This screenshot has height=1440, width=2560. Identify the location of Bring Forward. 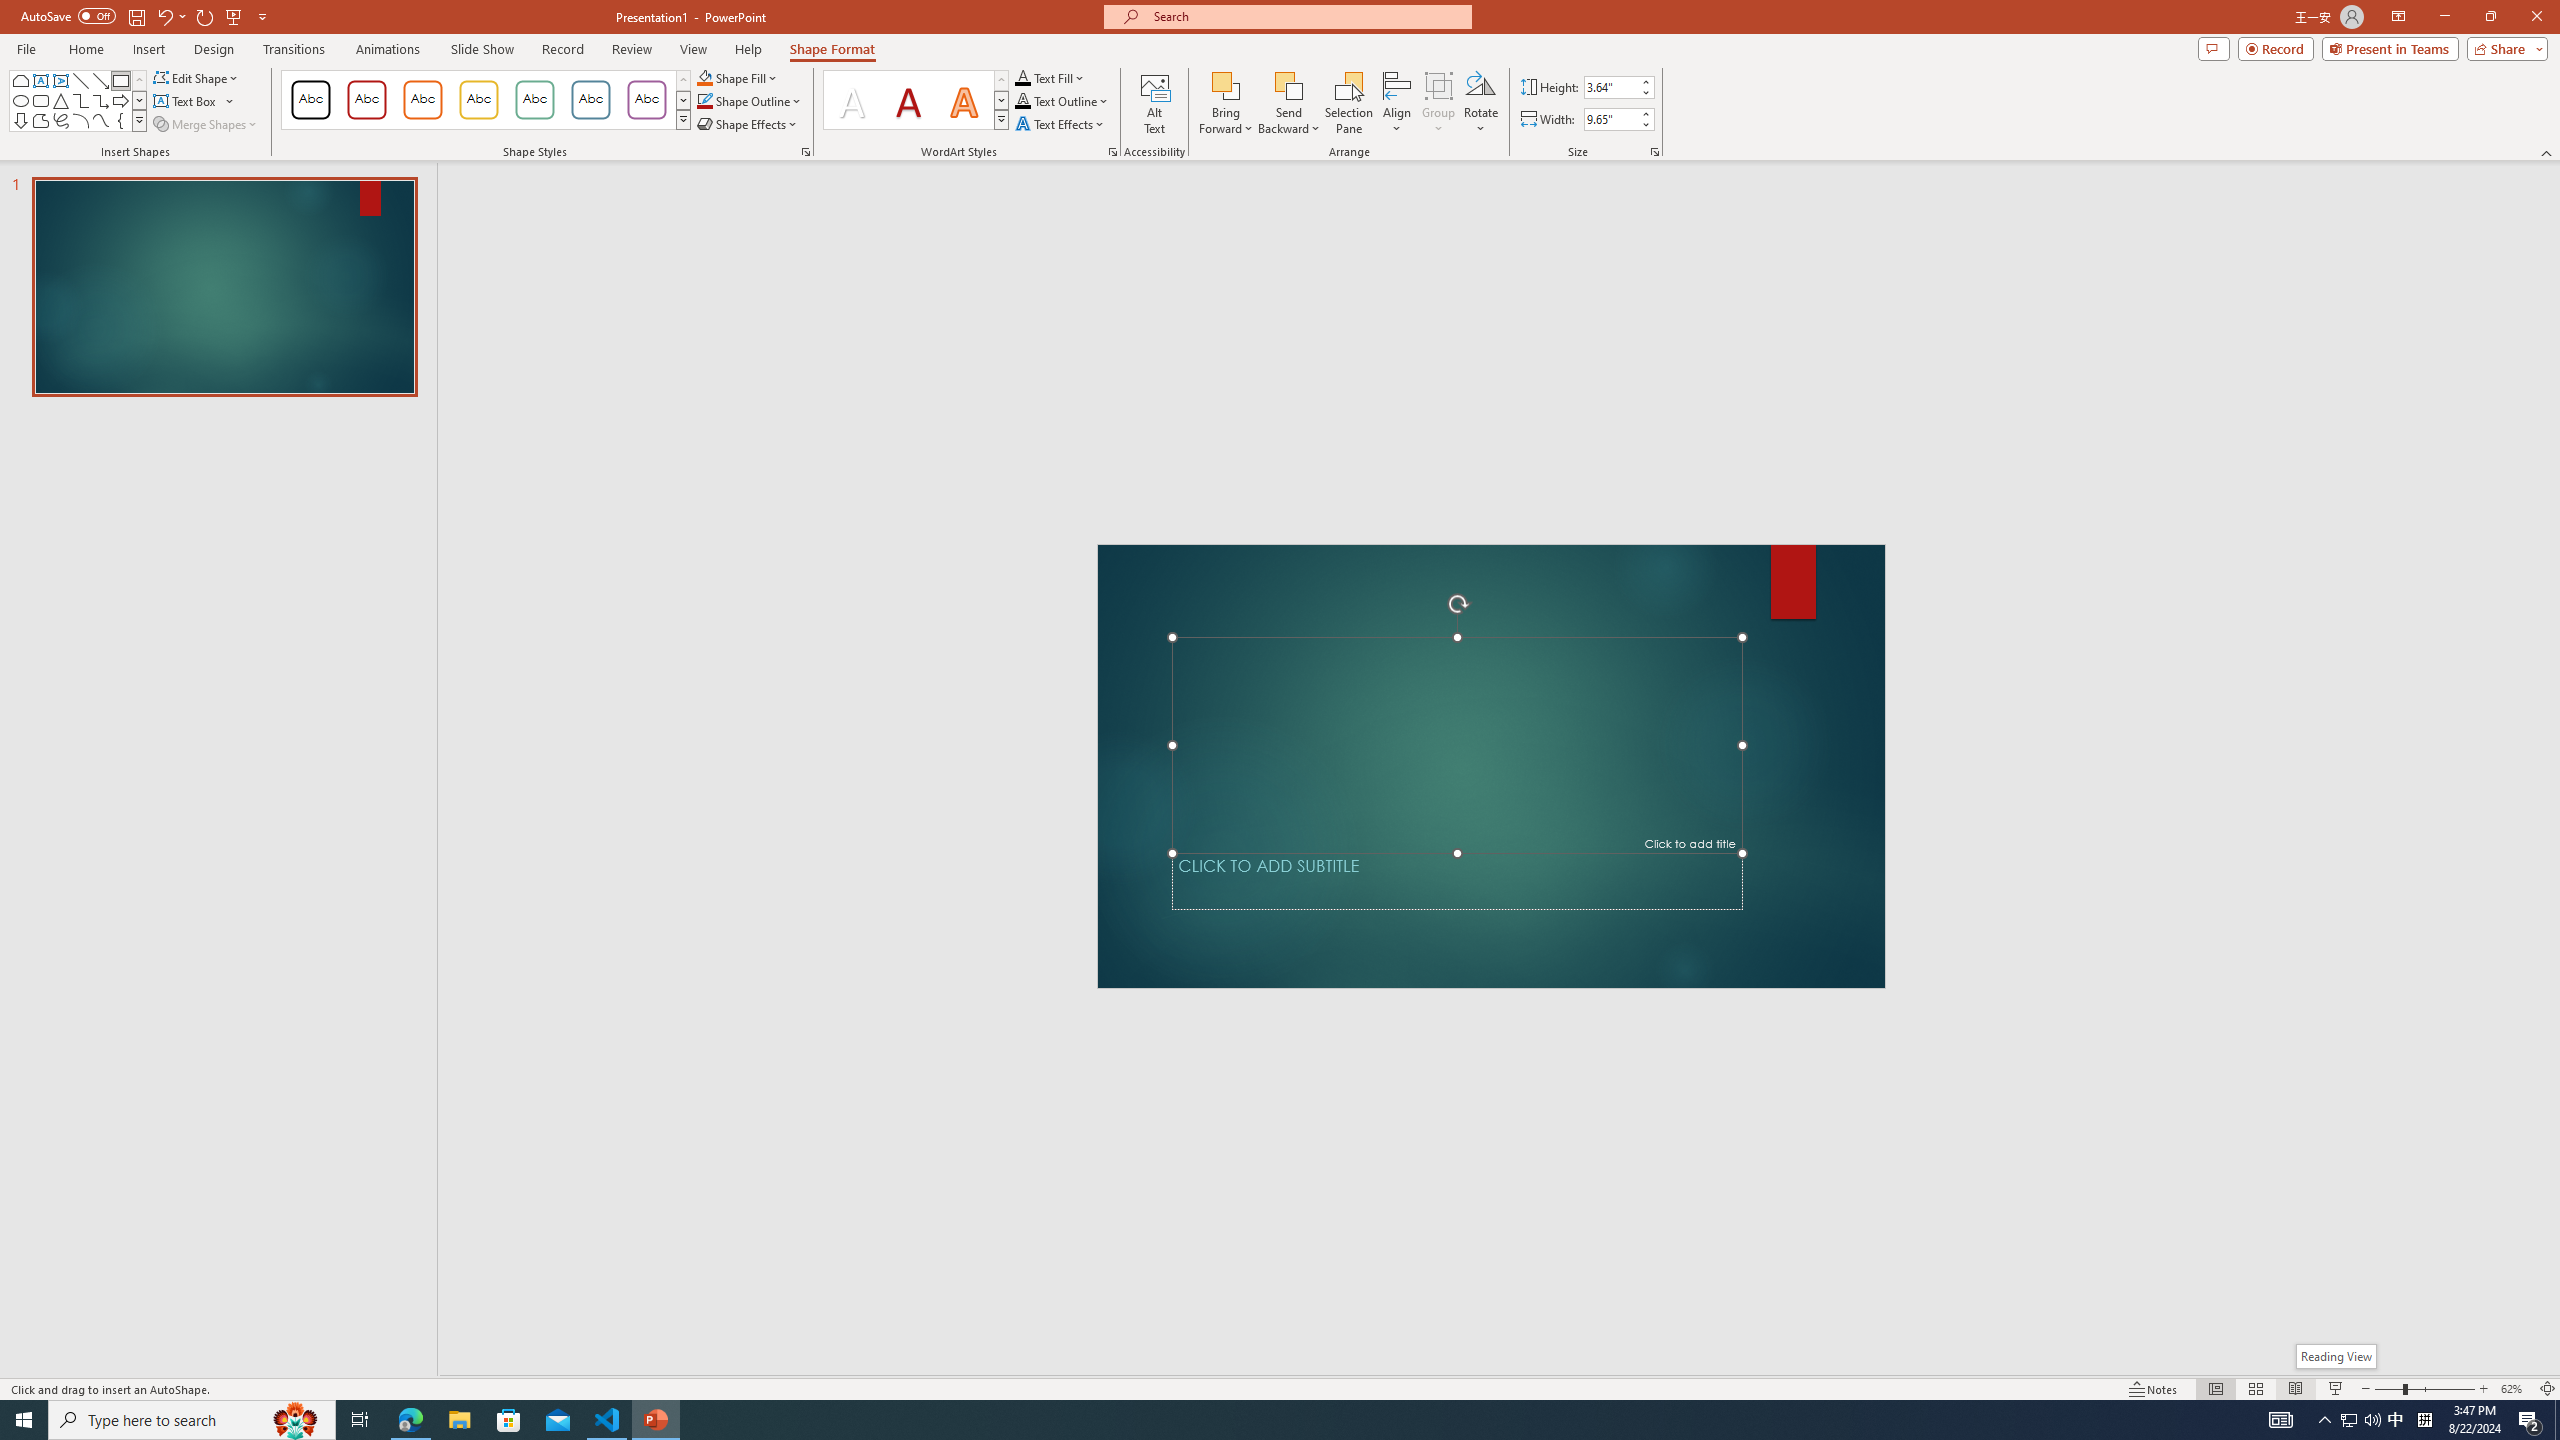
(1227, 103).